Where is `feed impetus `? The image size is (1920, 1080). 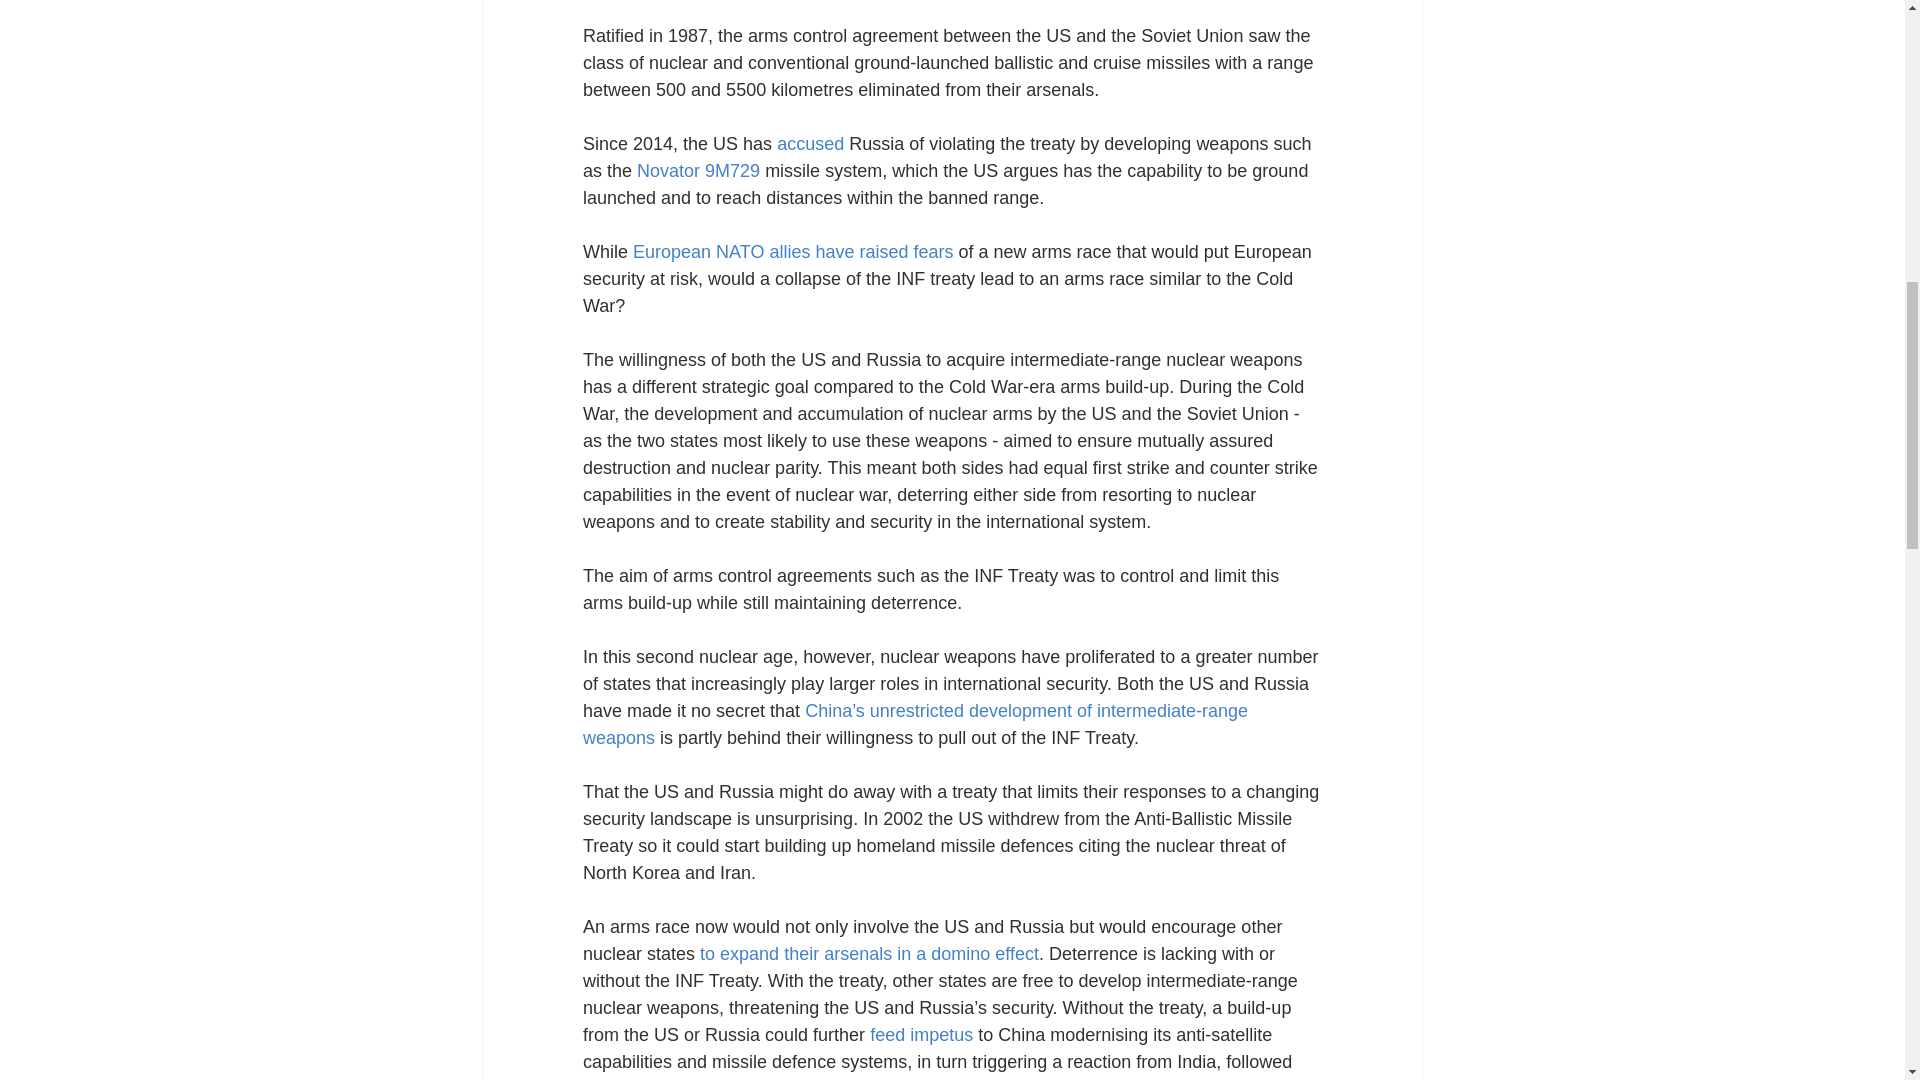
feed impetus  is located at coordinates (923, 1034).